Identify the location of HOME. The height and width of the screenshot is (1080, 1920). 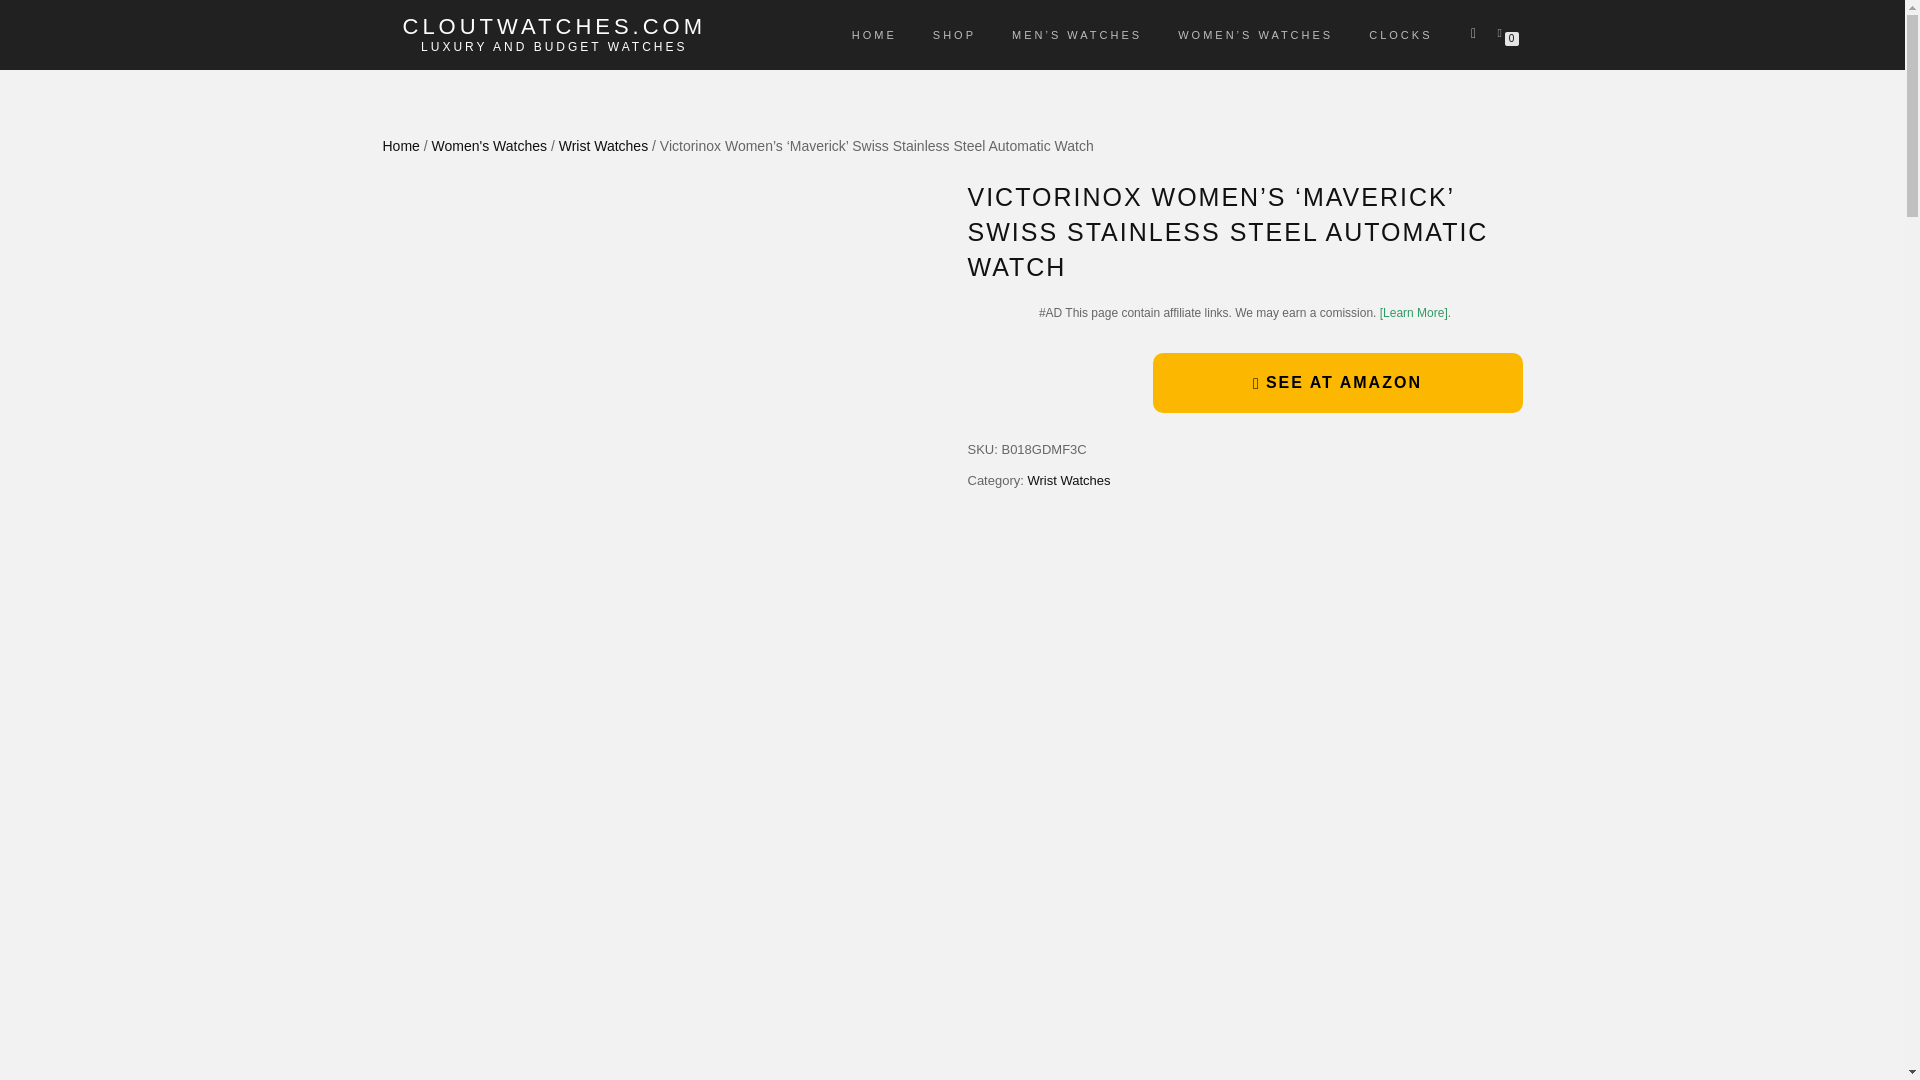
(874, 34).